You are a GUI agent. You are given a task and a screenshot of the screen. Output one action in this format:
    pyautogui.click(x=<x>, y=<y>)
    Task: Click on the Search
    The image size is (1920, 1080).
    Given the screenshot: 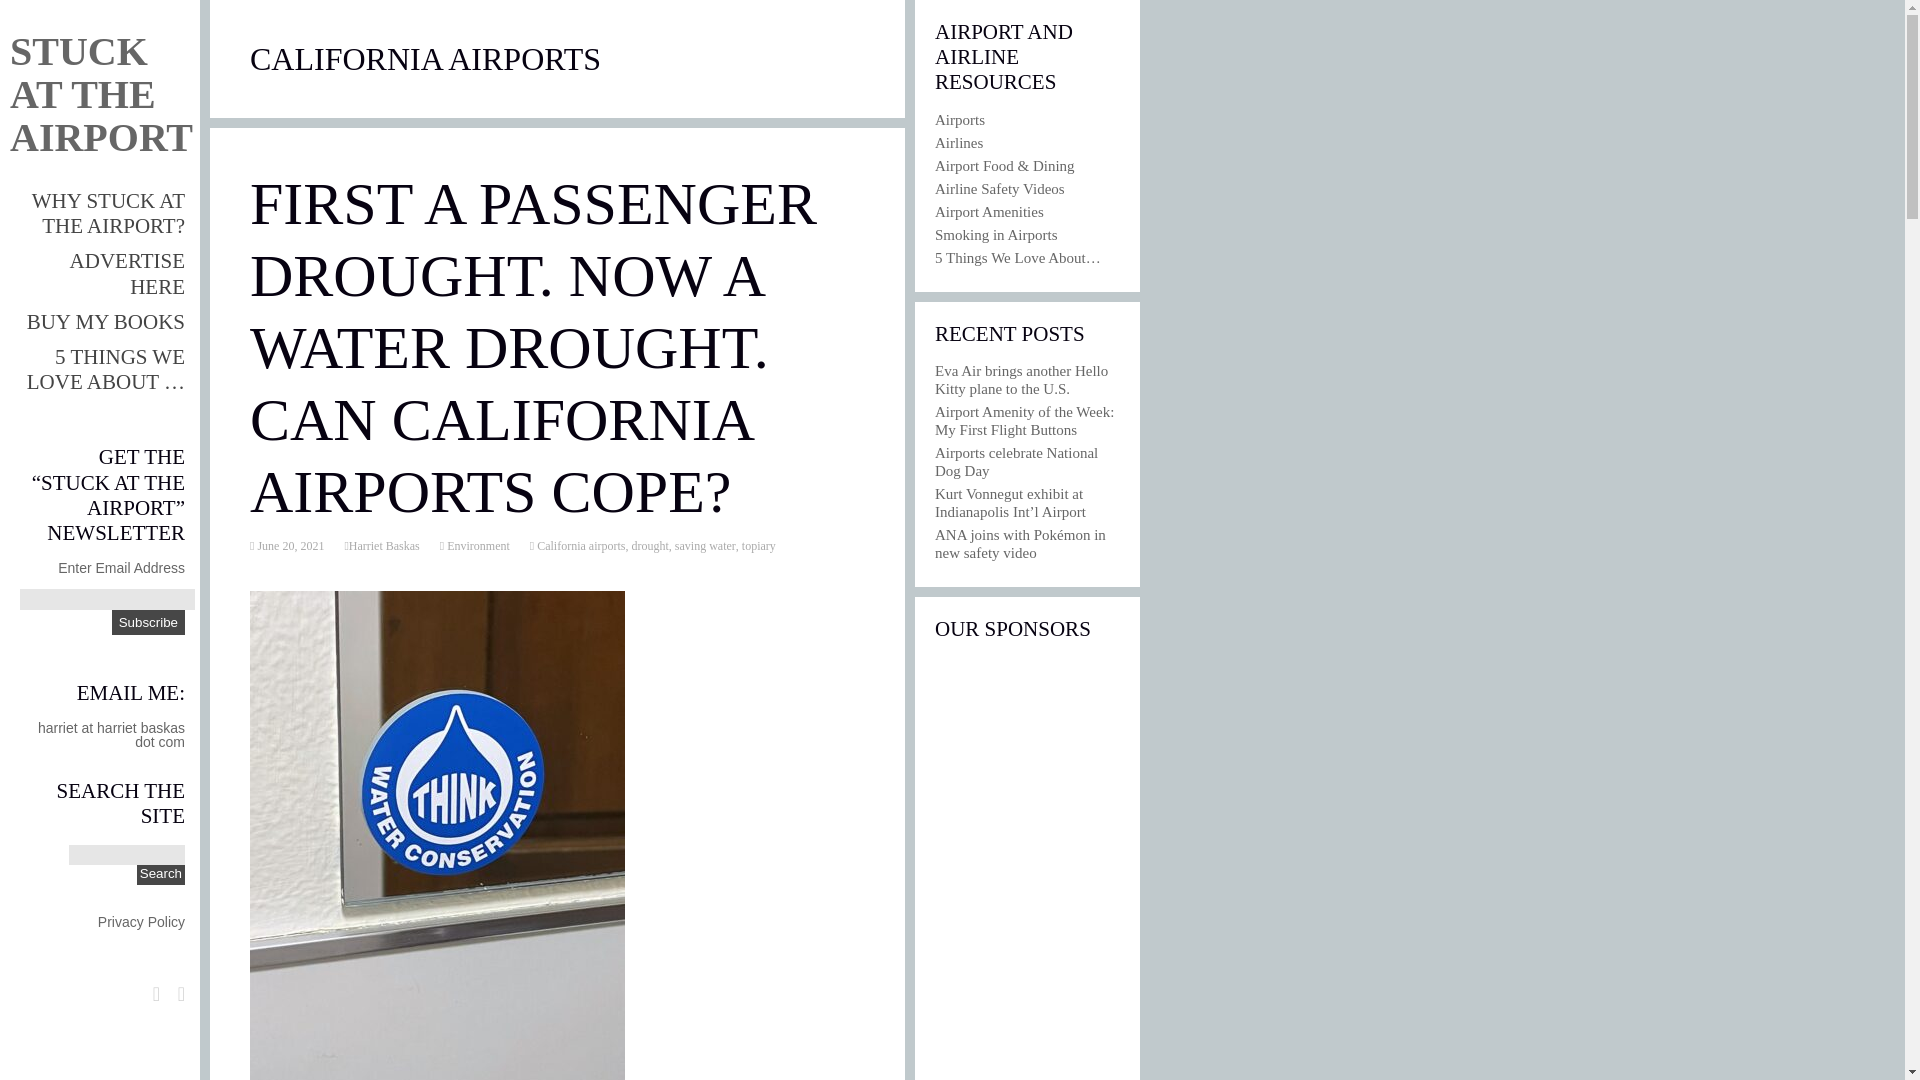 What is the action you would take?
    pyautogui.click(x=160, y=874)
    